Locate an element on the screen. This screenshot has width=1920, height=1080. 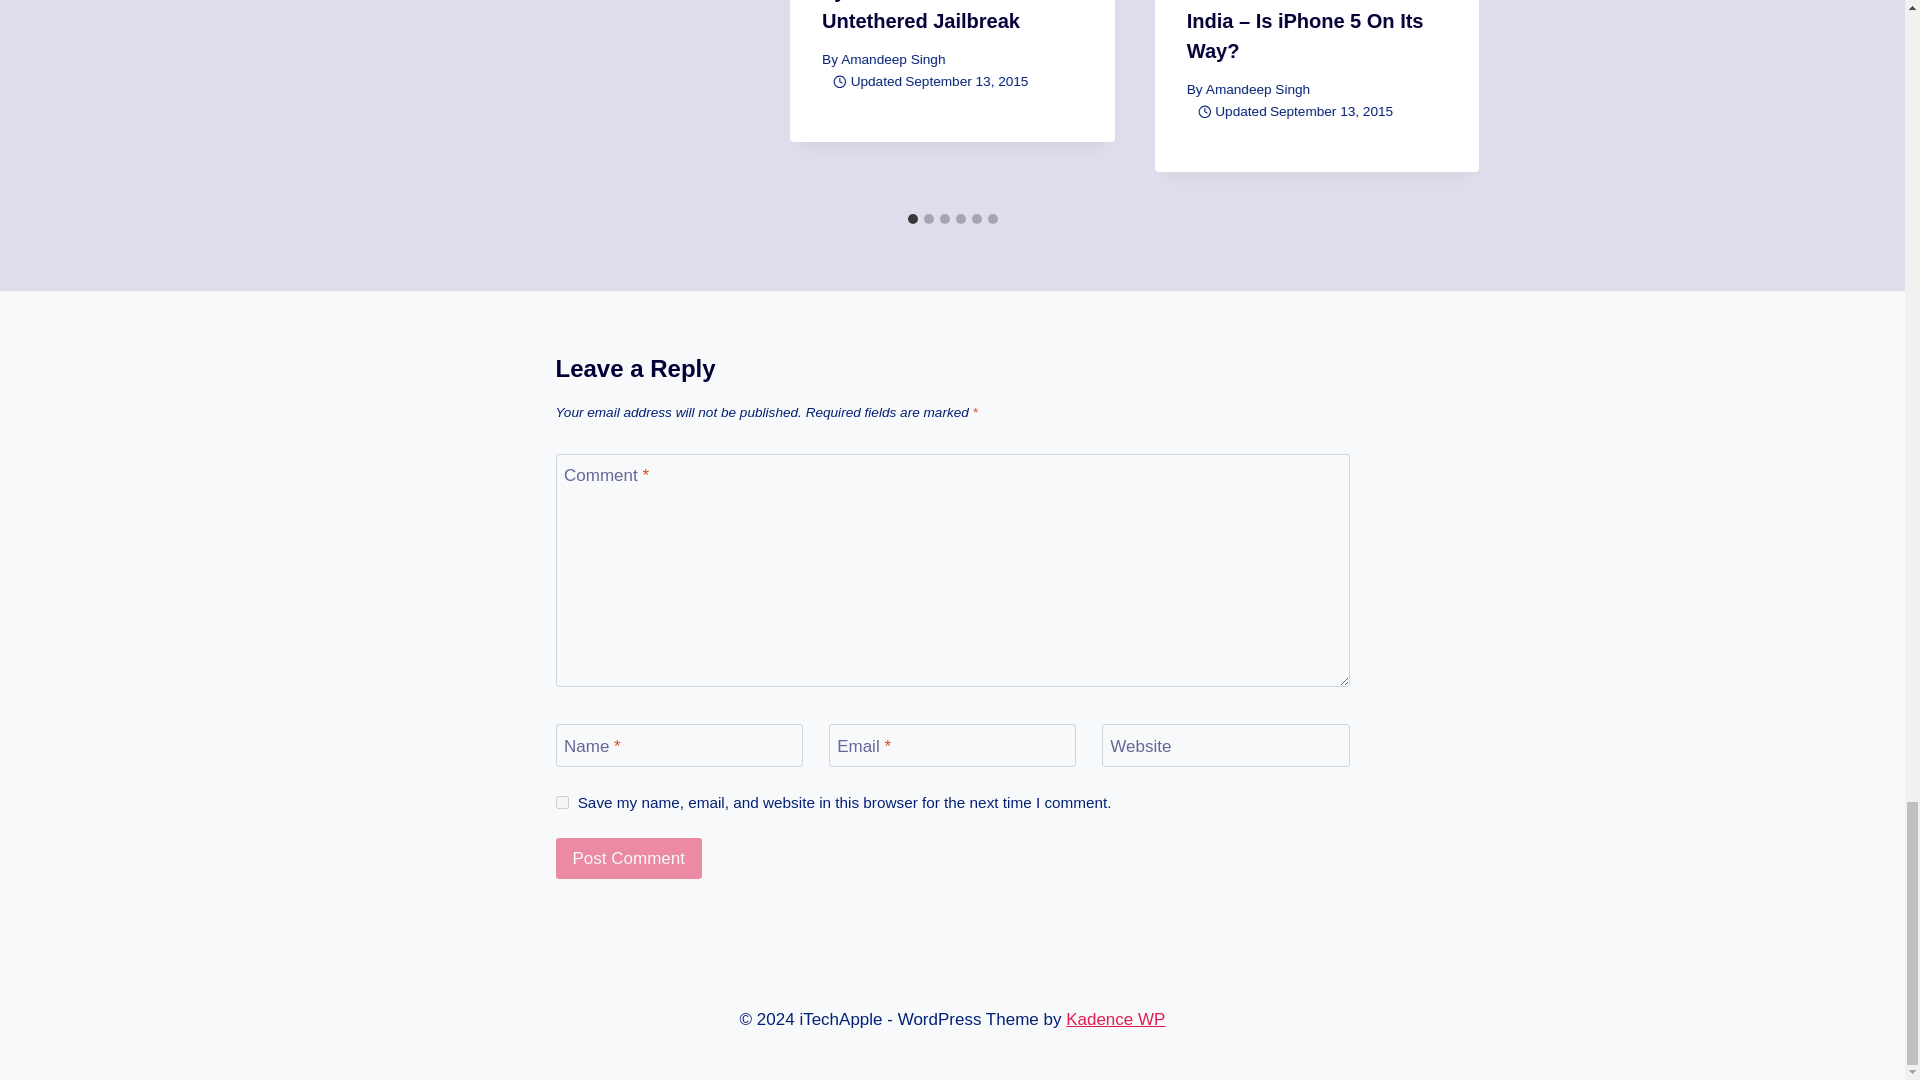
Post Comment is located at coordinates (629, 858).